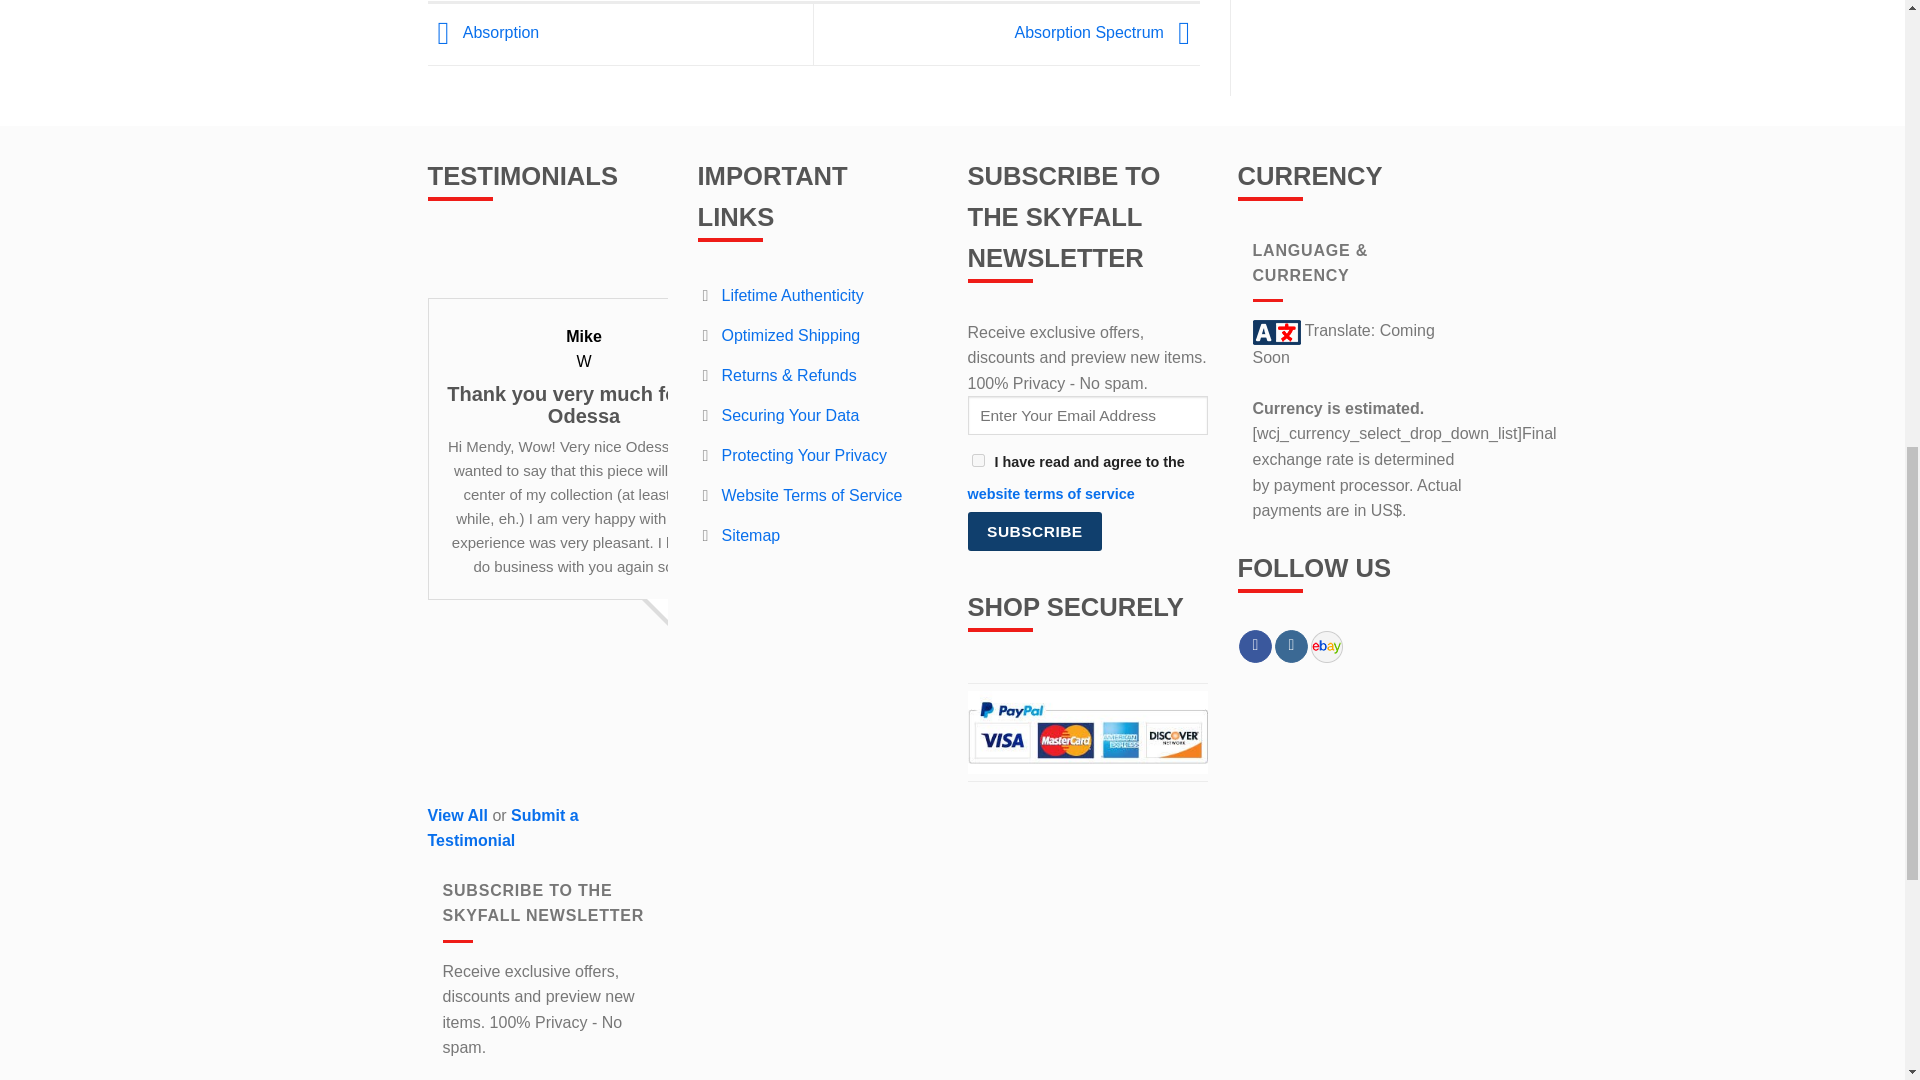 The height and width of the screenshot is (1080, 1920). What do you see at coordinates (1326, 646) in the screenshot?
I see `Follow on Ebay` at bounding box center [1326, 646].